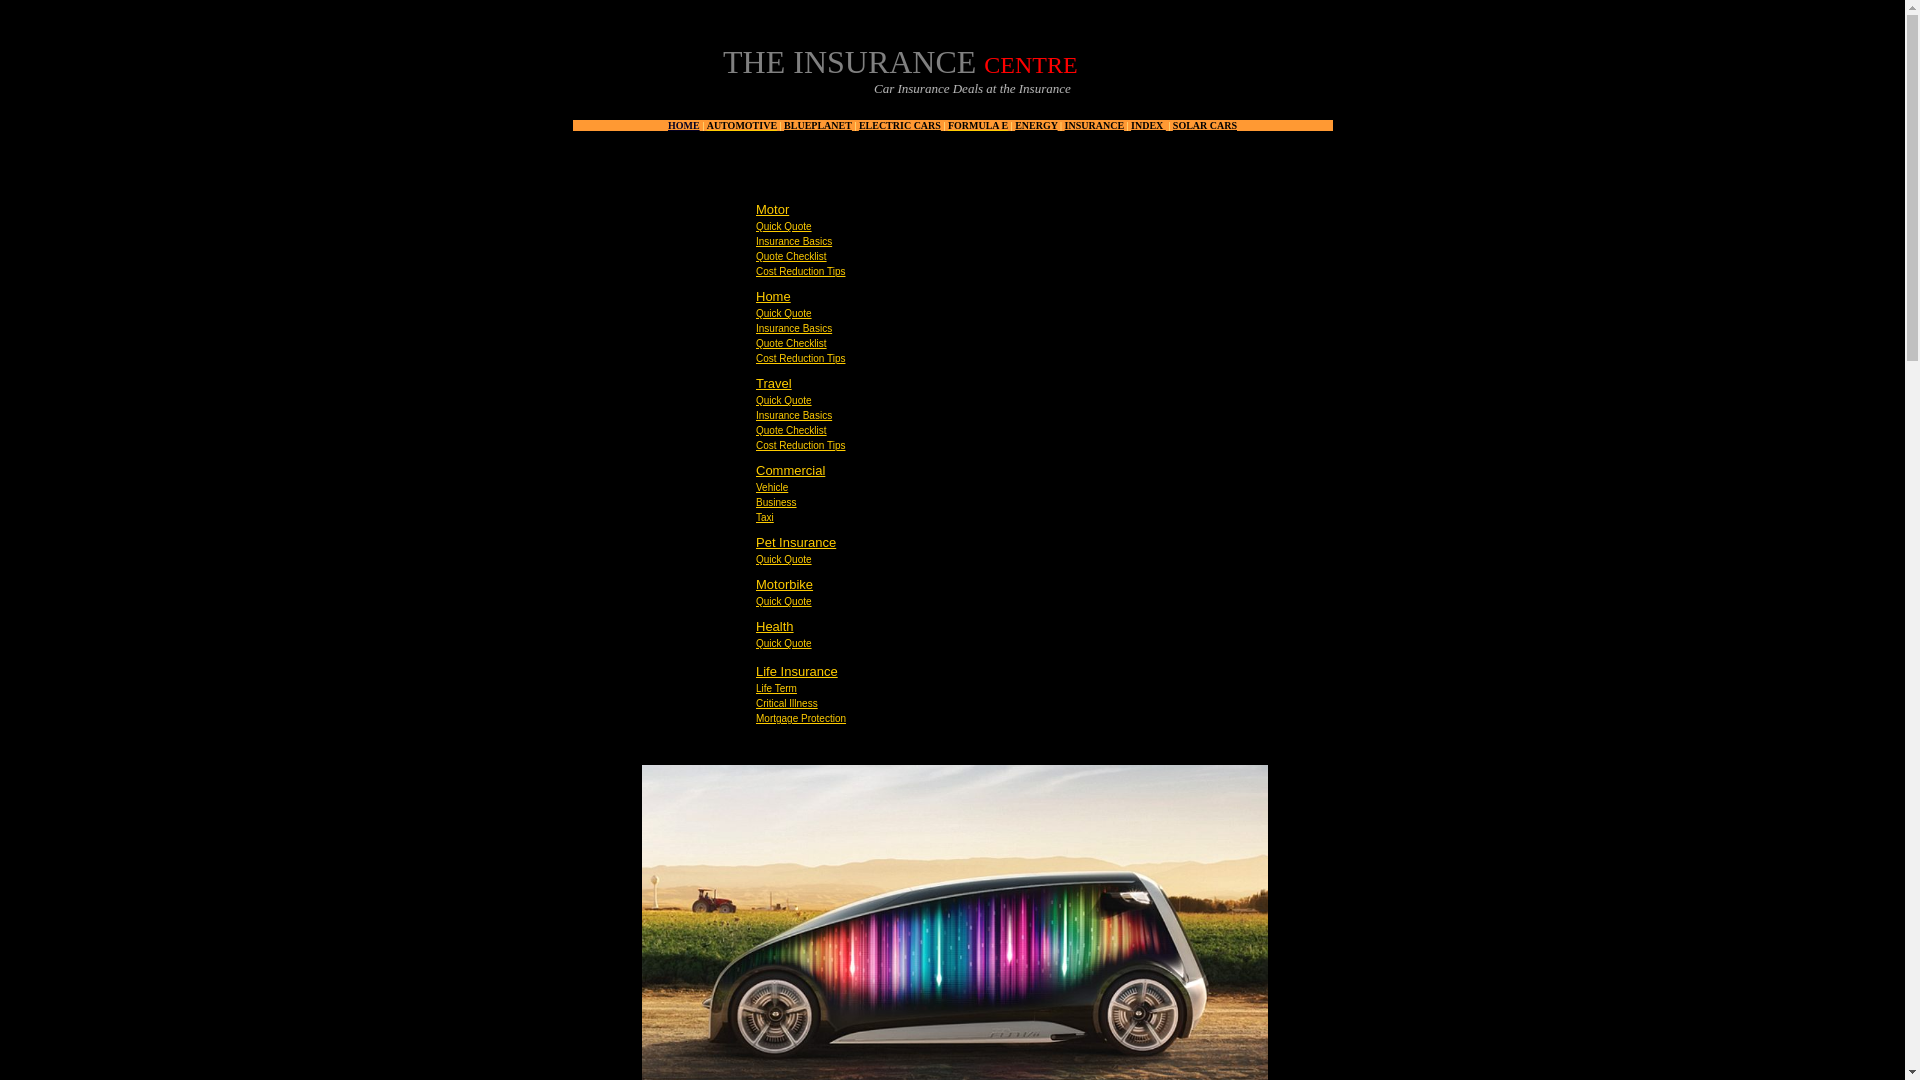  What do you see at coordinates (899, 124) in the screenshot?
I see `ELECTRIC CARS` at bounding box center [899, 124].